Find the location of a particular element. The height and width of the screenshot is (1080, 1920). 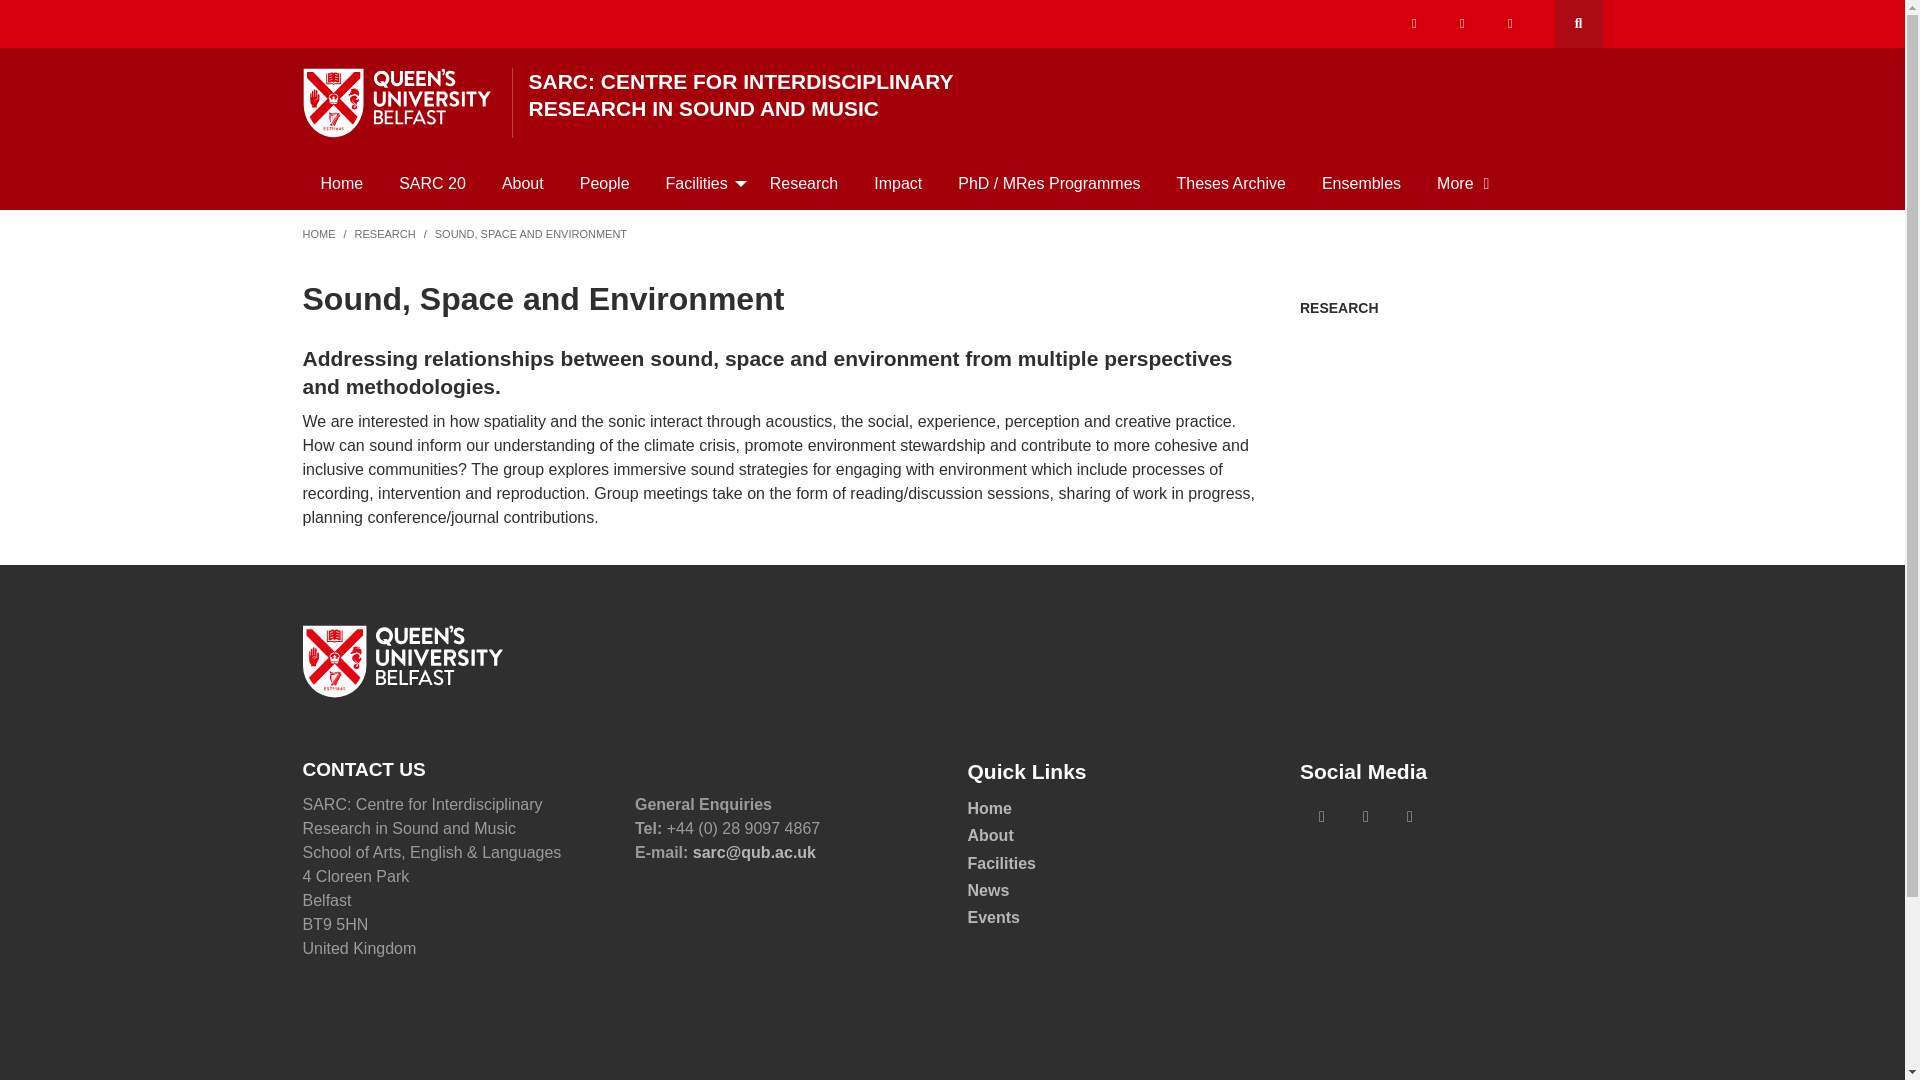

Our youtube is located at coordinates (1510, 24).